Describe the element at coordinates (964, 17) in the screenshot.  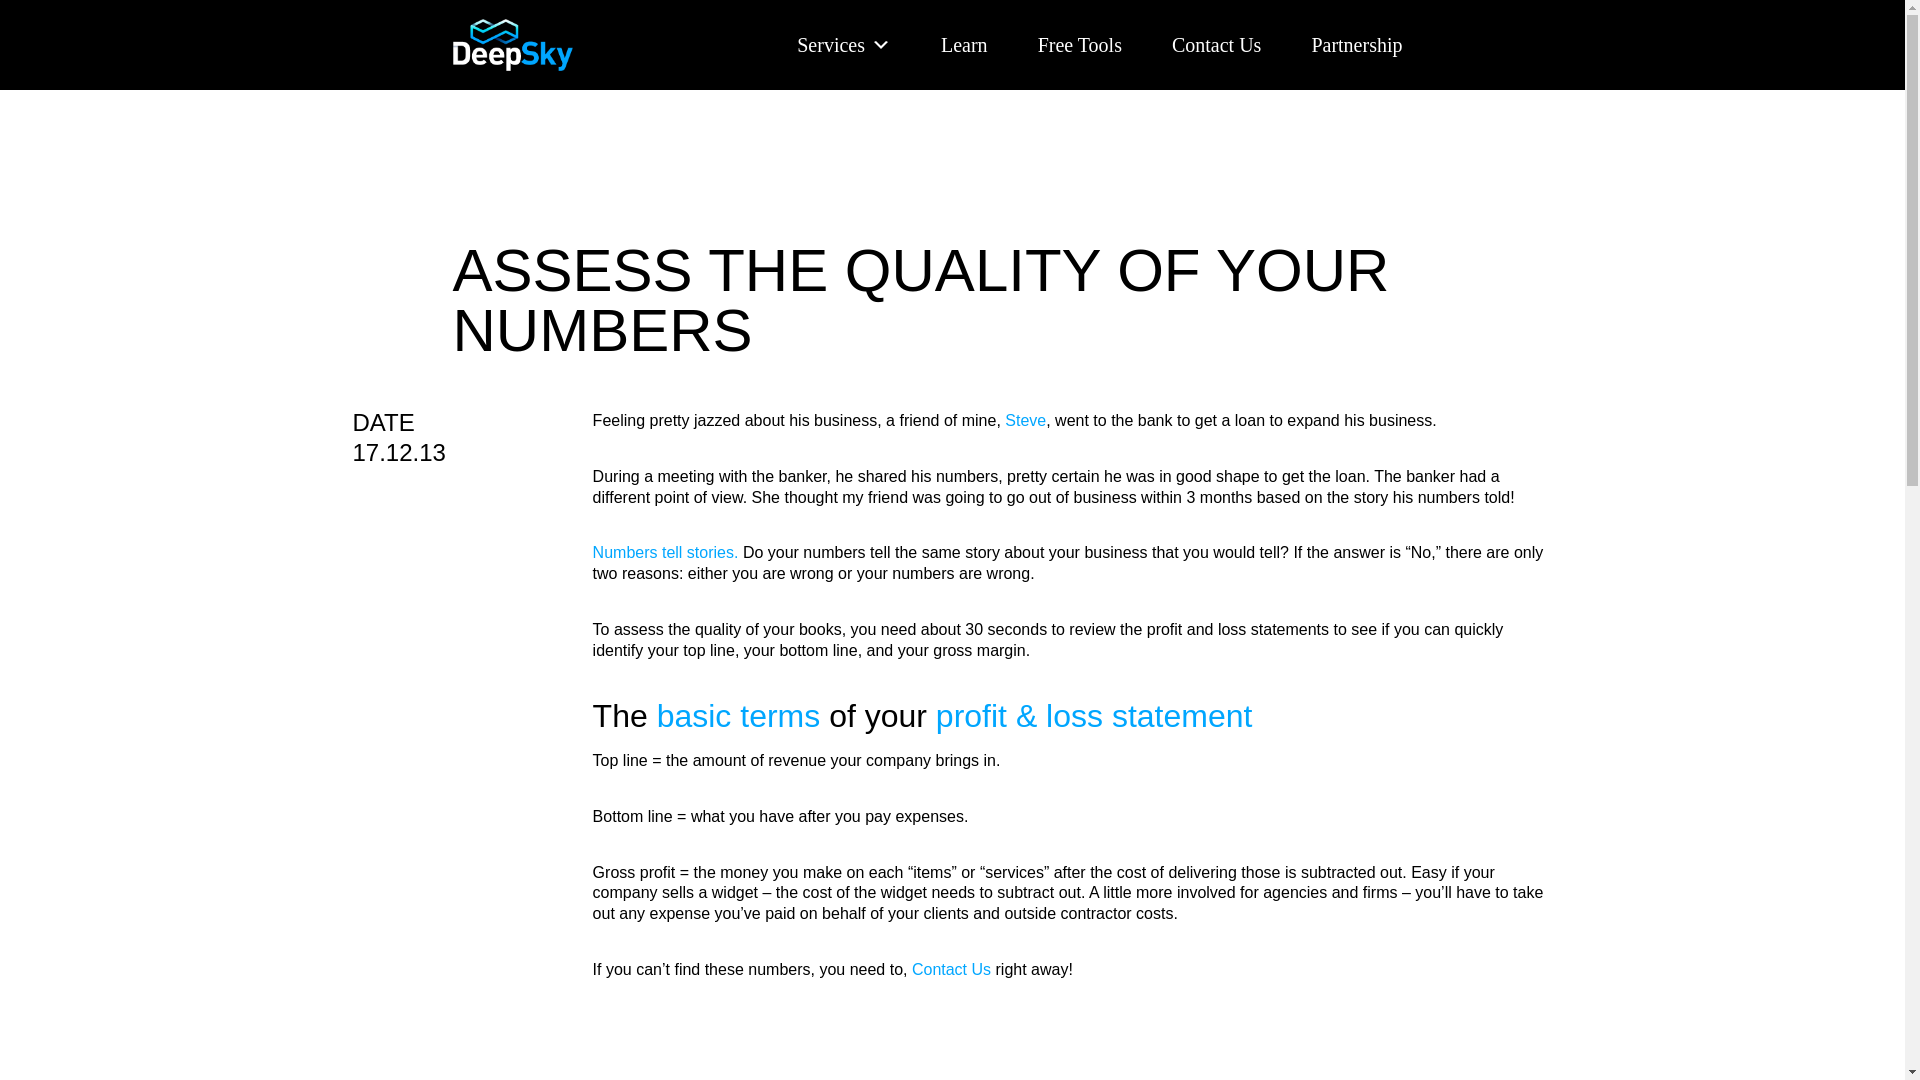
I see `Learn` at that location.